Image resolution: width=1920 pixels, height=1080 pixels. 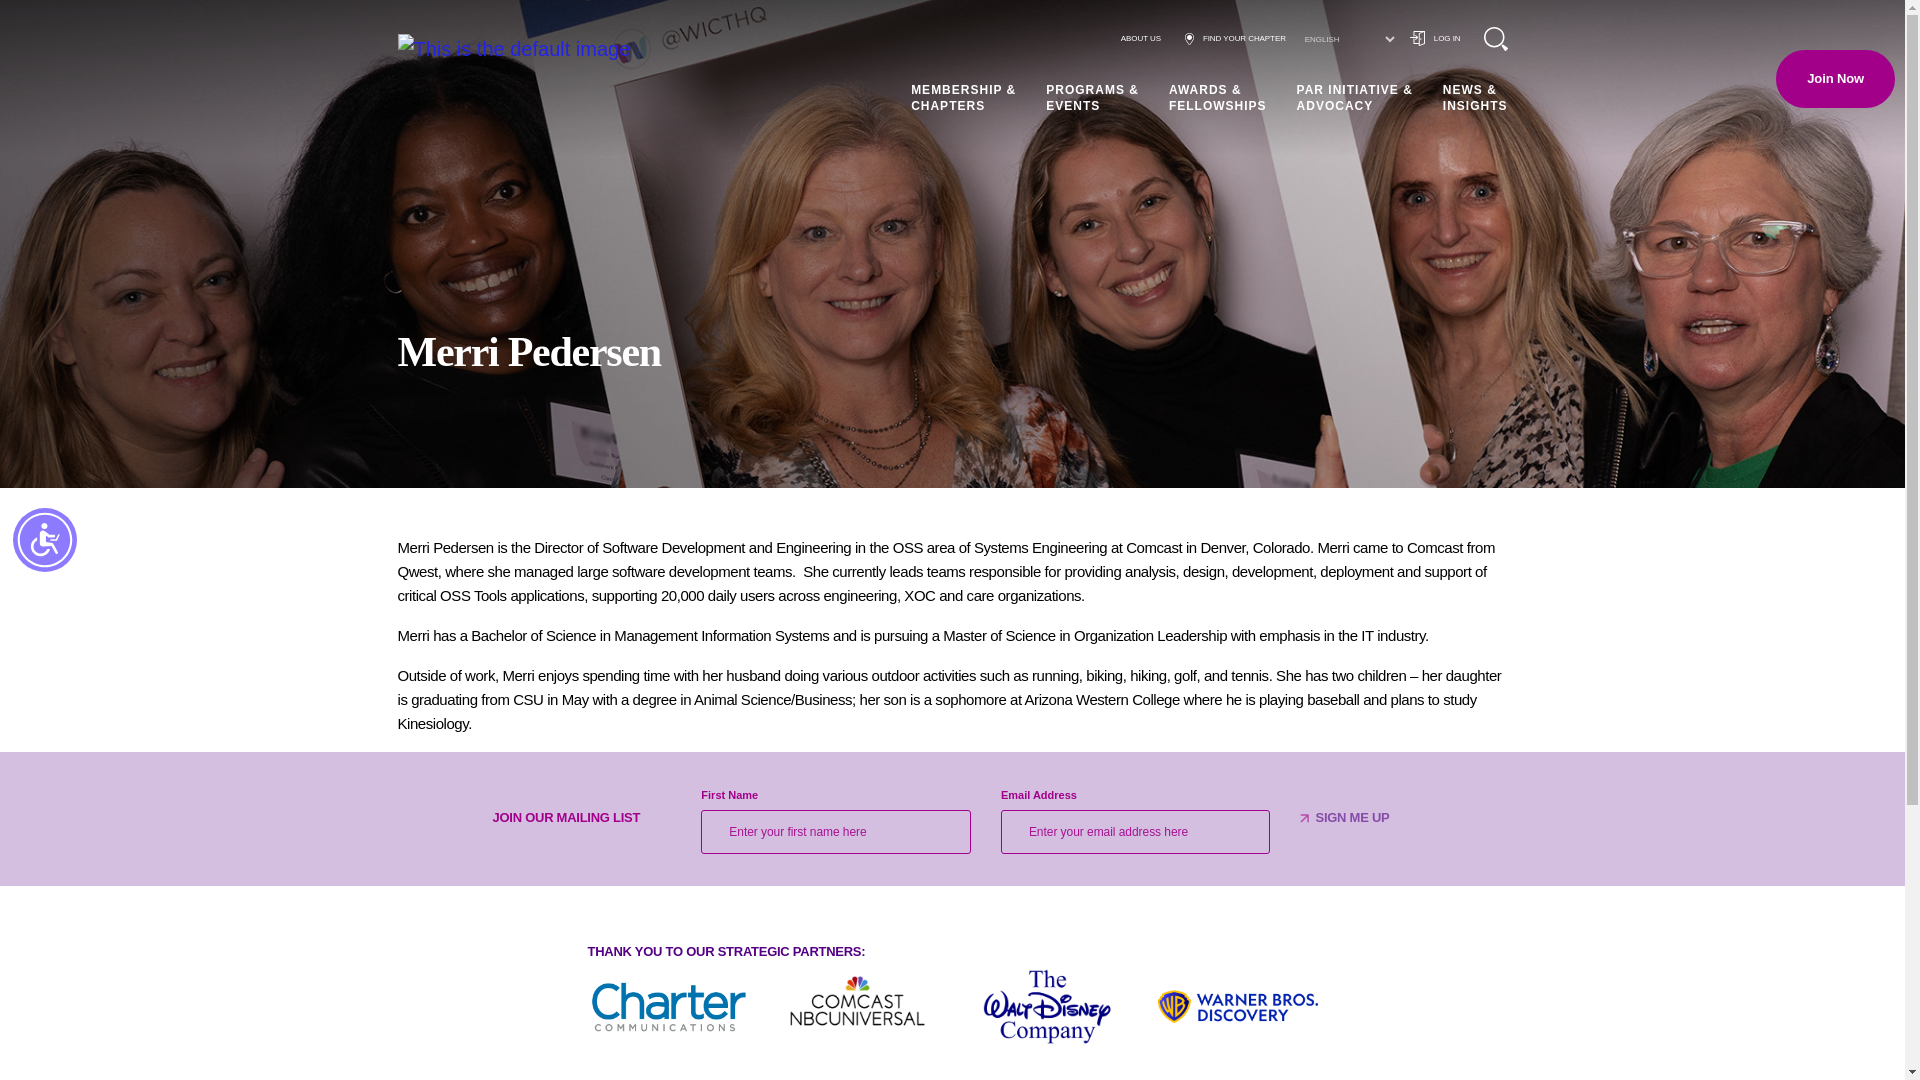 What do you see at coordinates (1235, 38) in the screenshot?
I see `FIND YOUR CHAPTER` at bounding box center [1235, 38].